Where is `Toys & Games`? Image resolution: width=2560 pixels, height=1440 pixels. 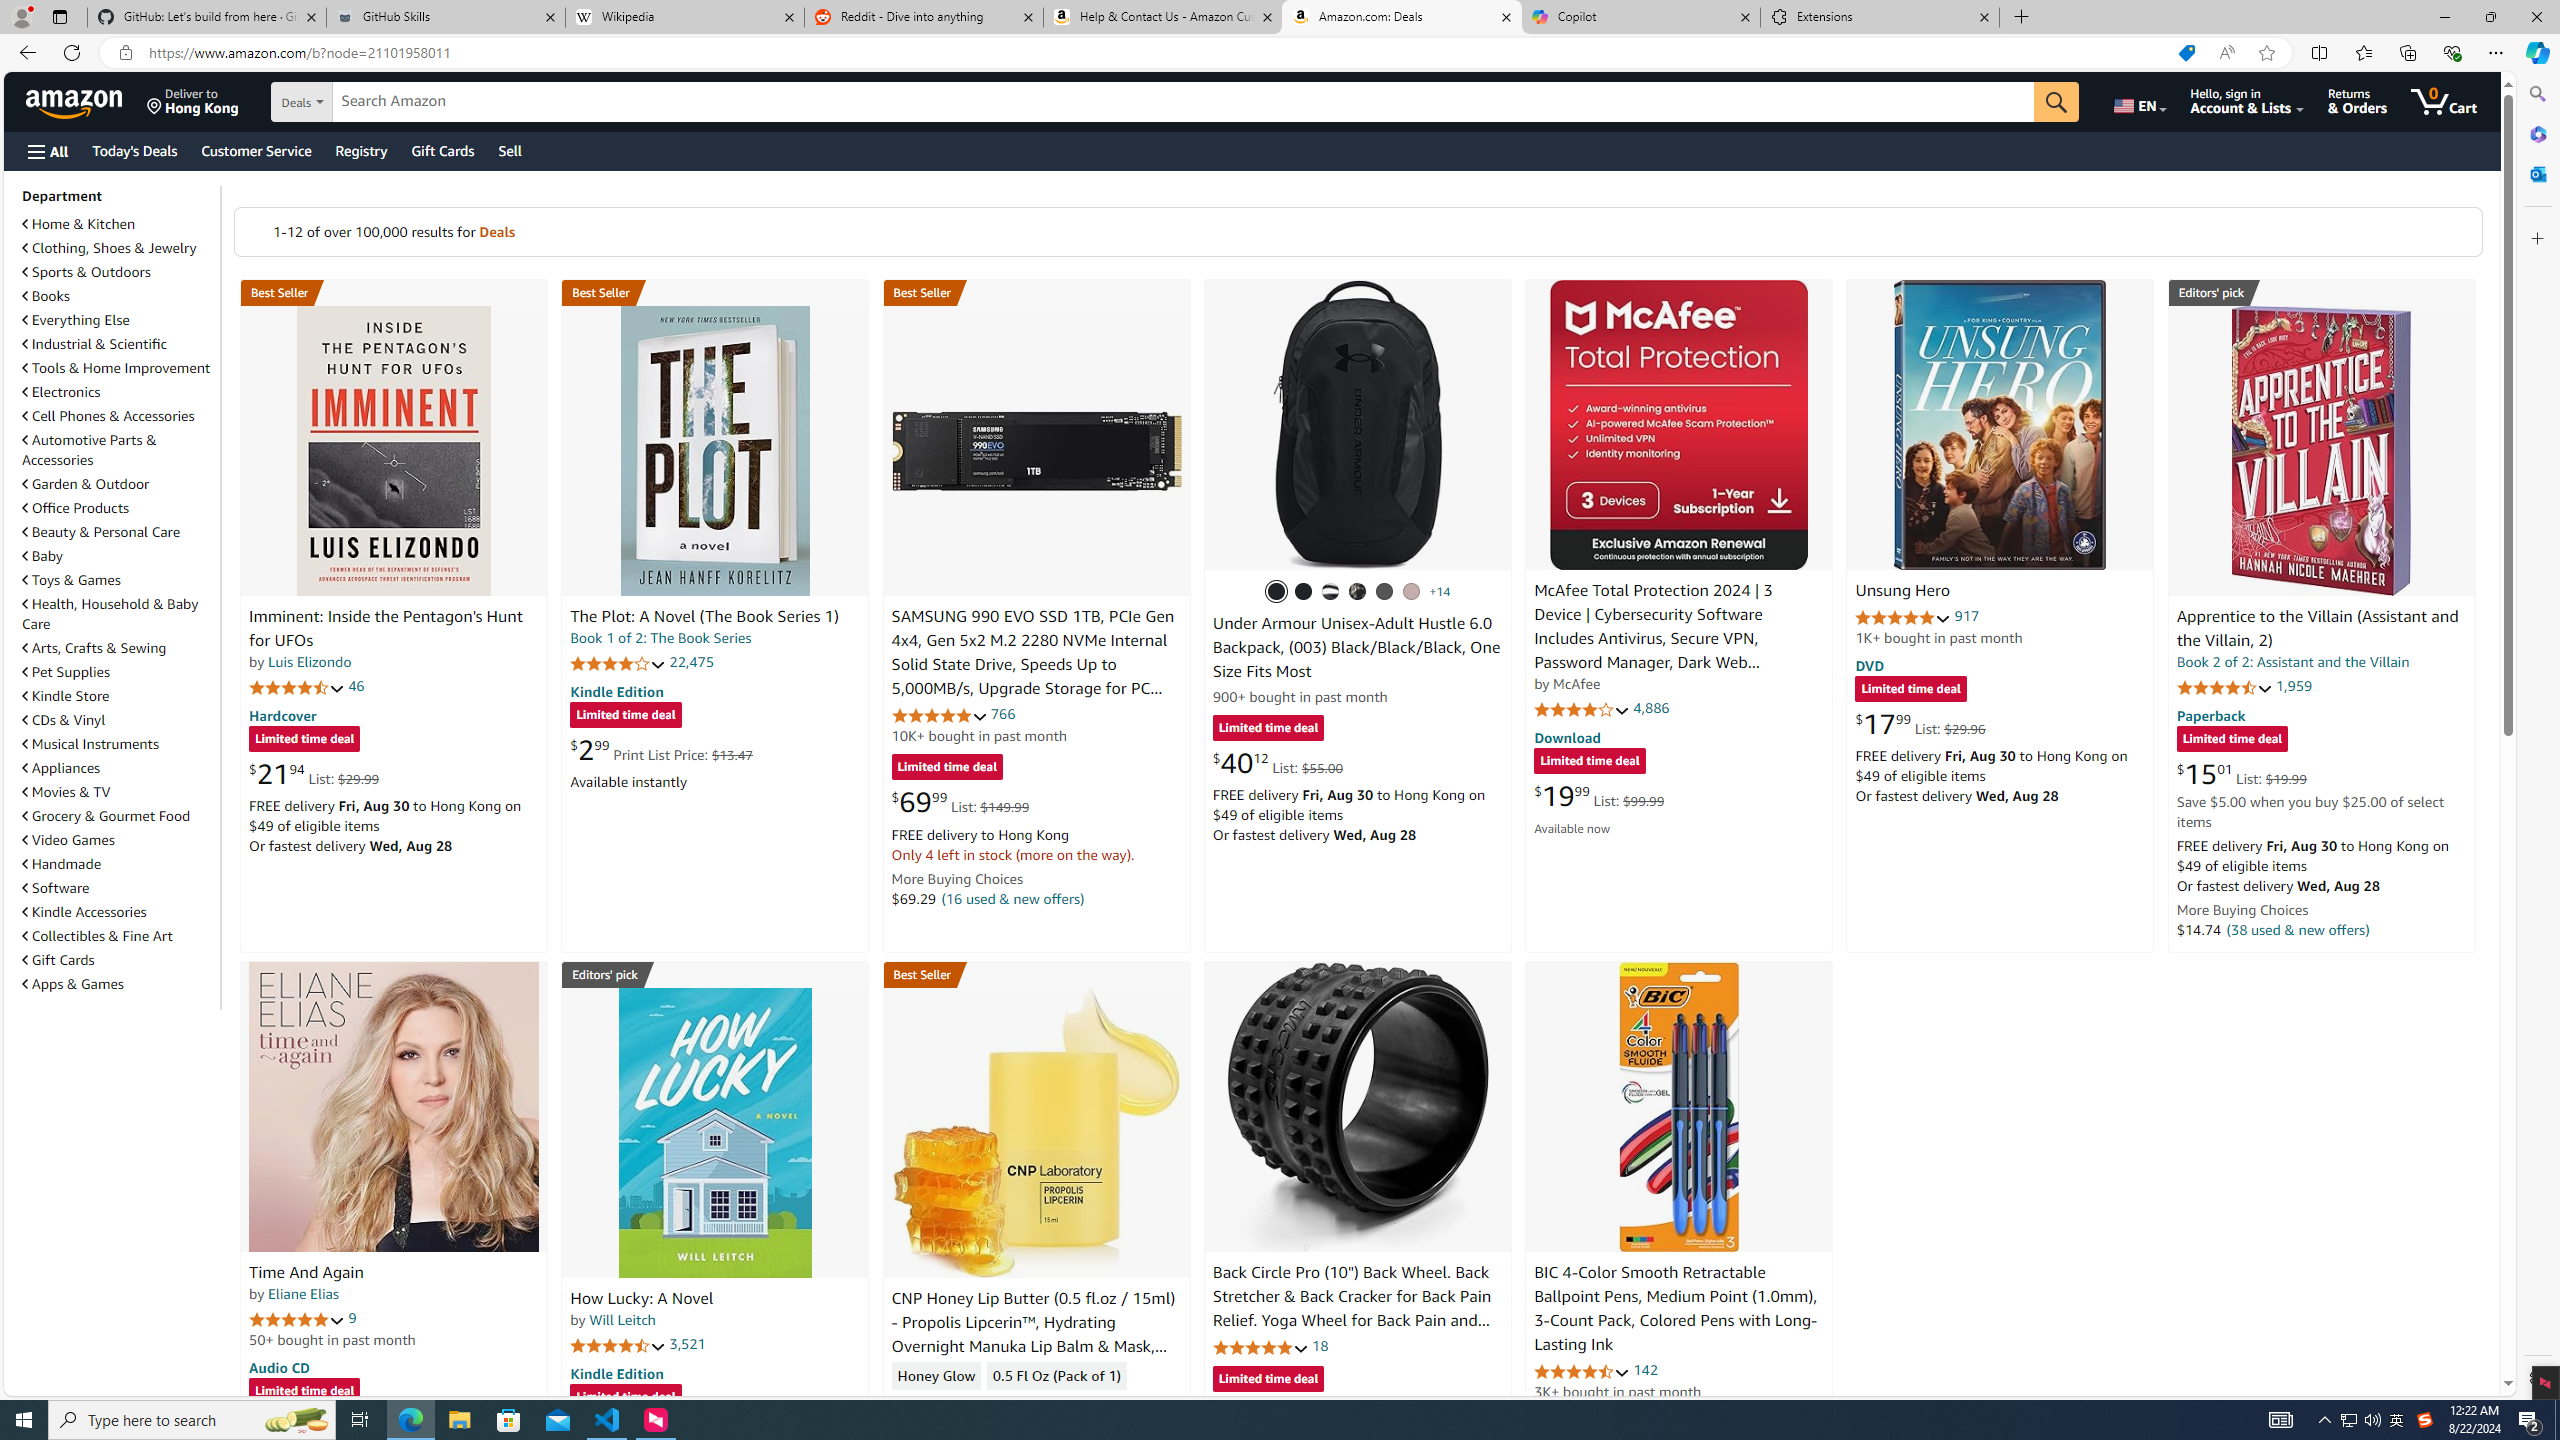
Toys & Games is located at coordinates (72, 580).